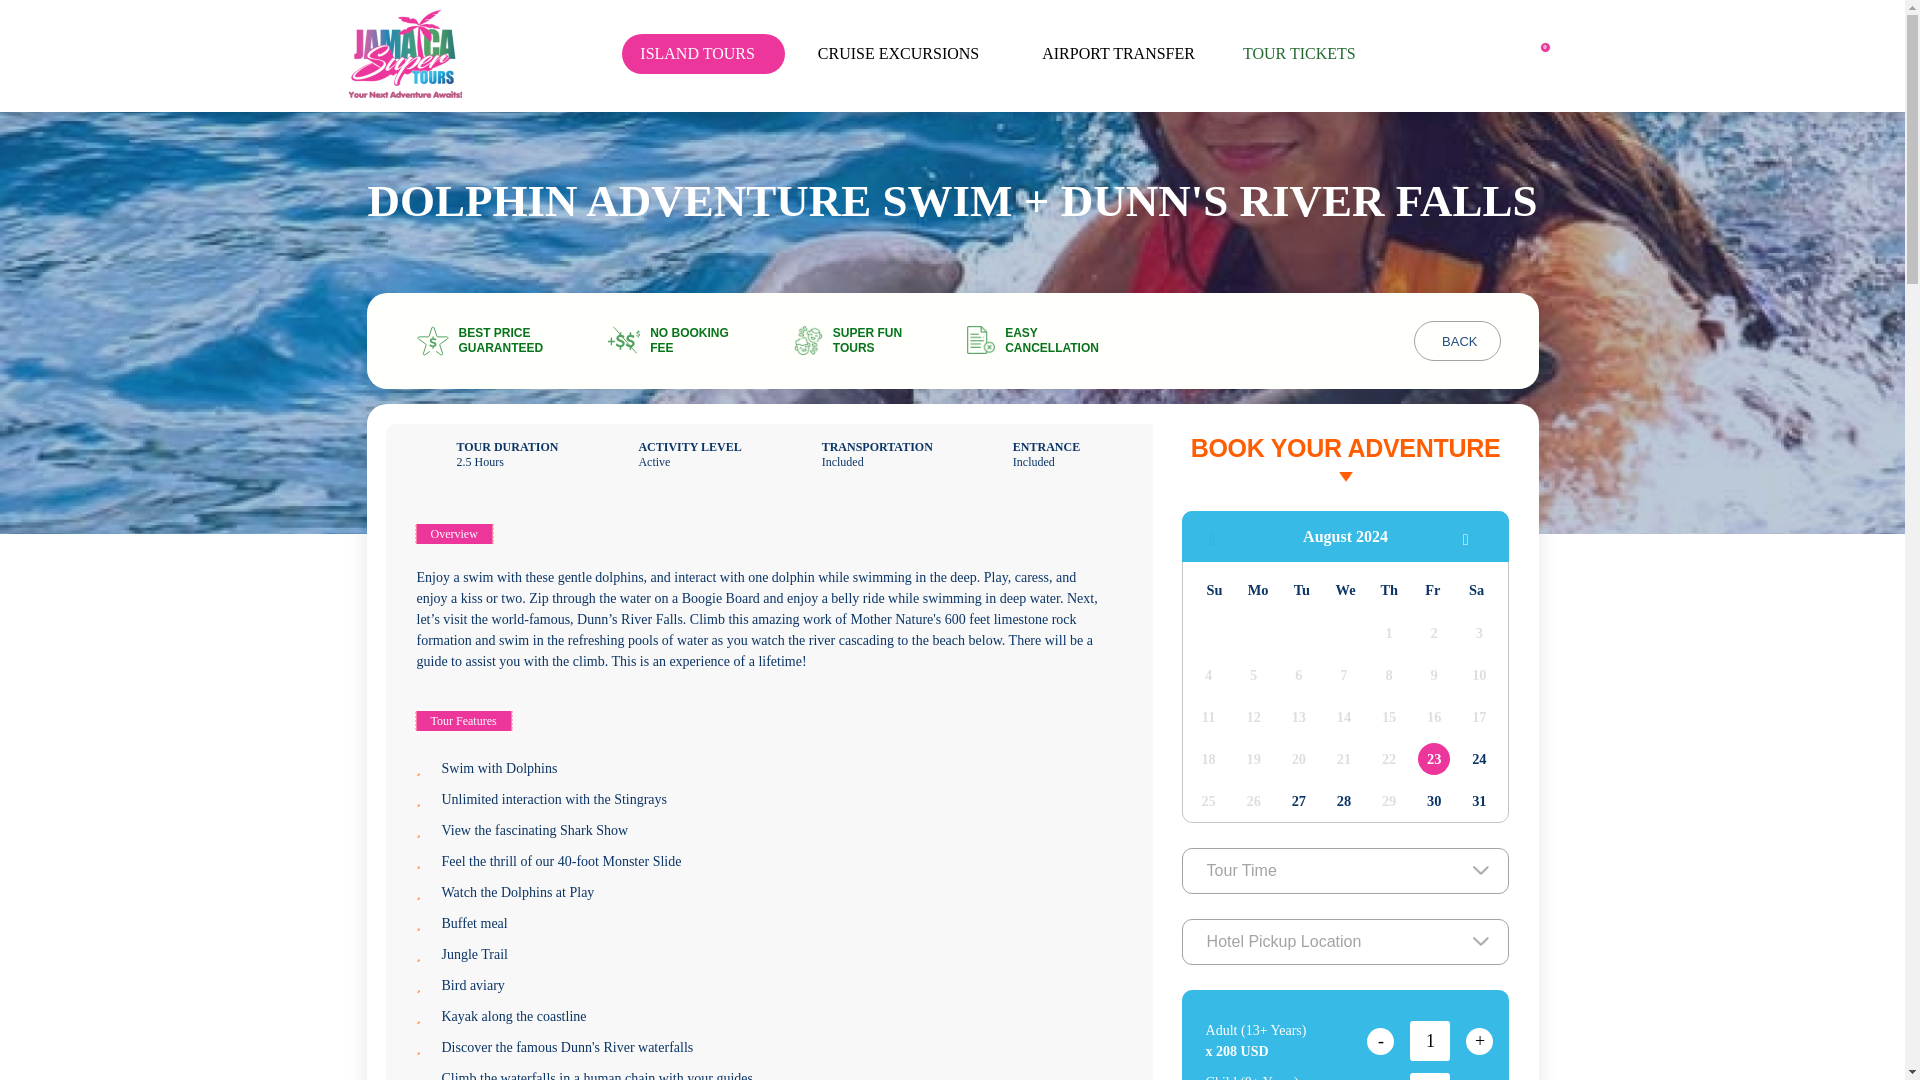 Image resolution: width=1920 pixels, height=1080 pixels. I want to click on BACK, so click(1456, 340).